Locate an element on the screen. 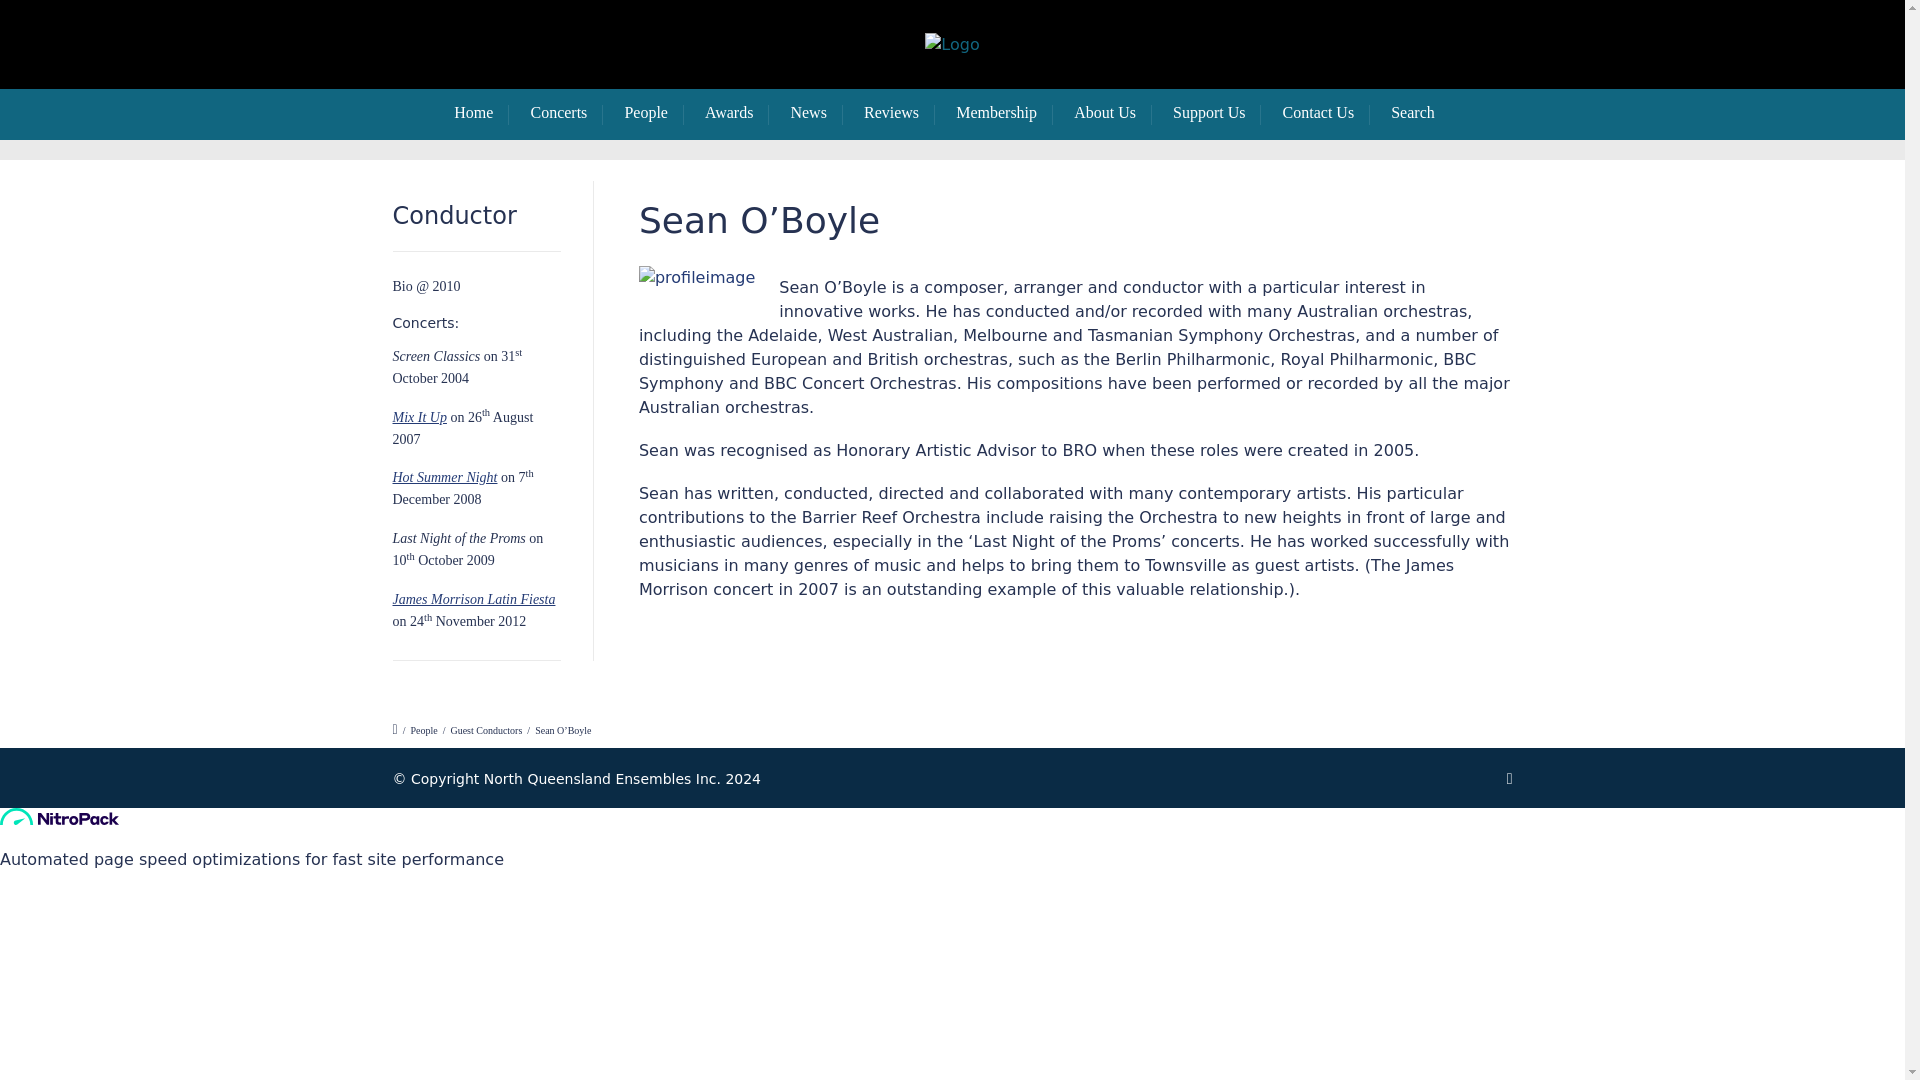 Image resolution: width=1920 pixels, height=1080 pixels. About Us is located at coordinates (1112, 113).